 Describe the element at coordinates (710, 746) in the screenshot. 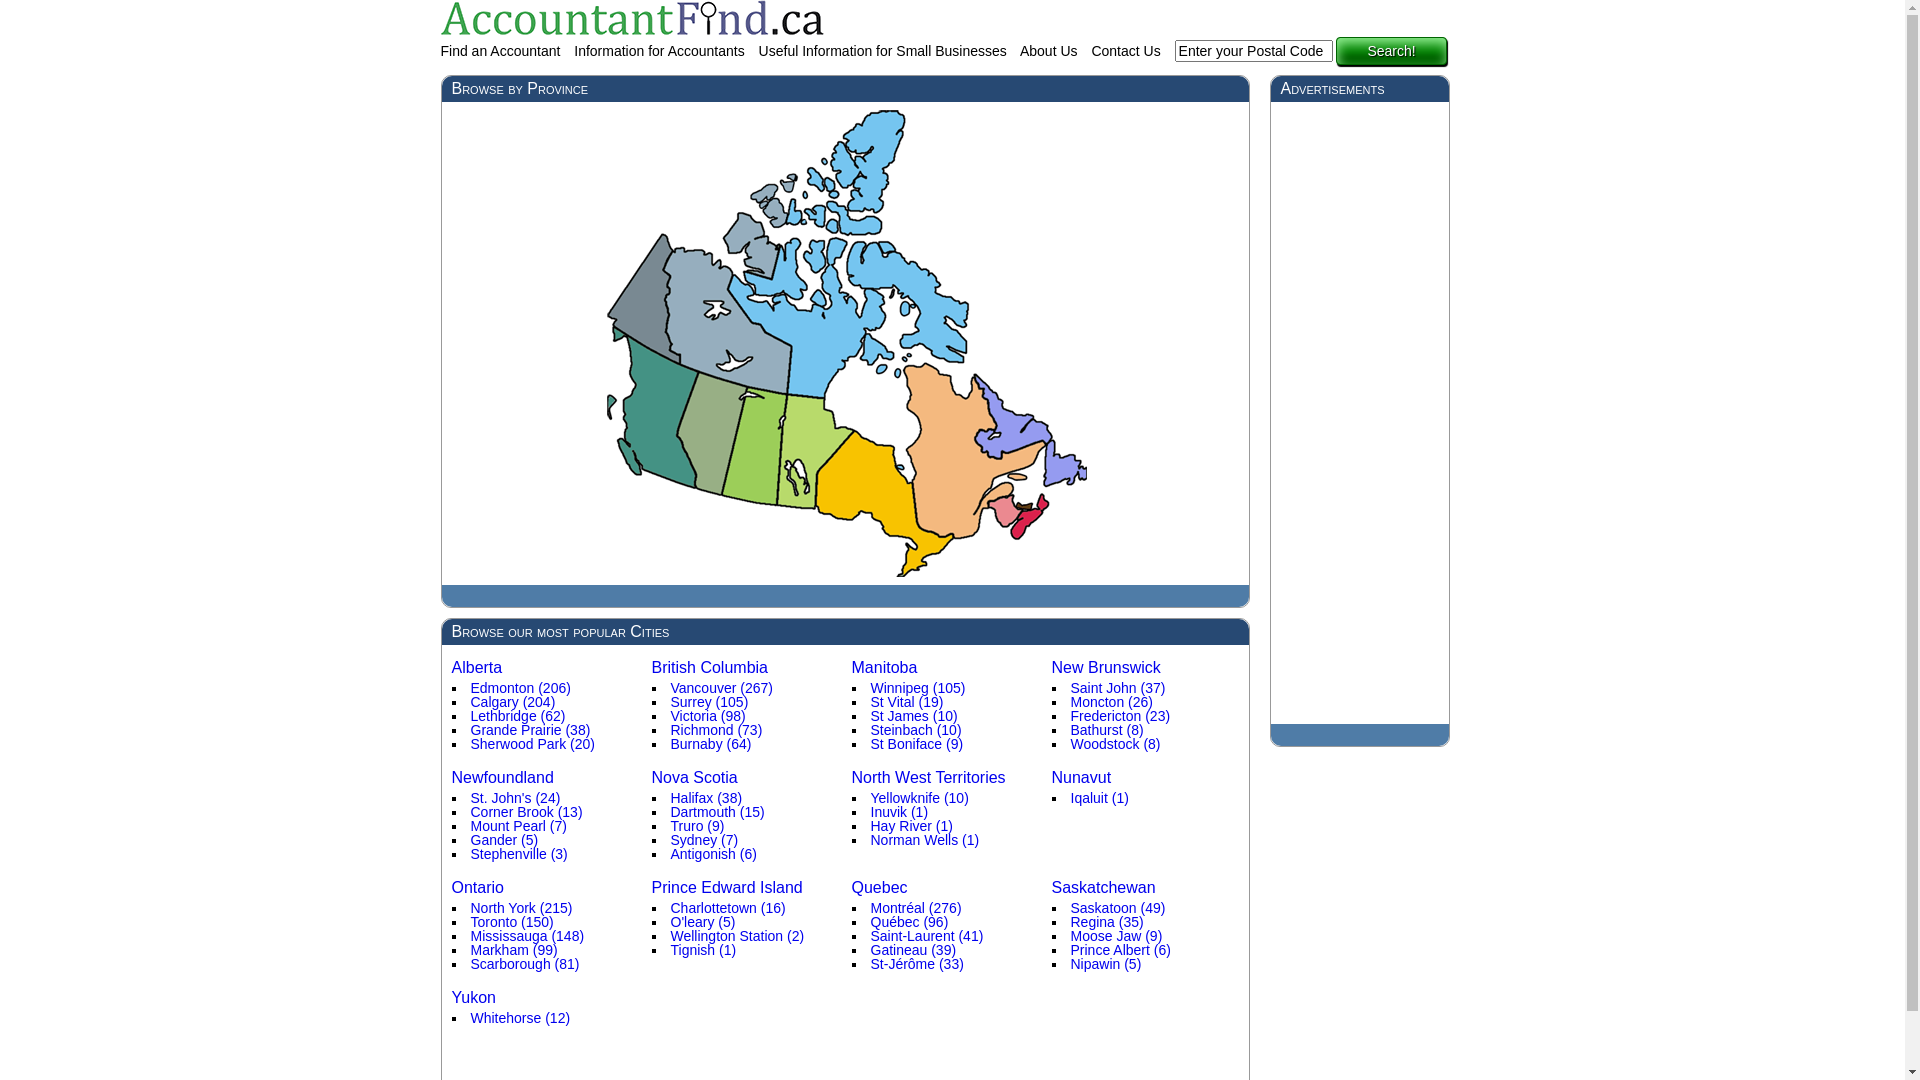

I see `Burnaby (64)` at that location.